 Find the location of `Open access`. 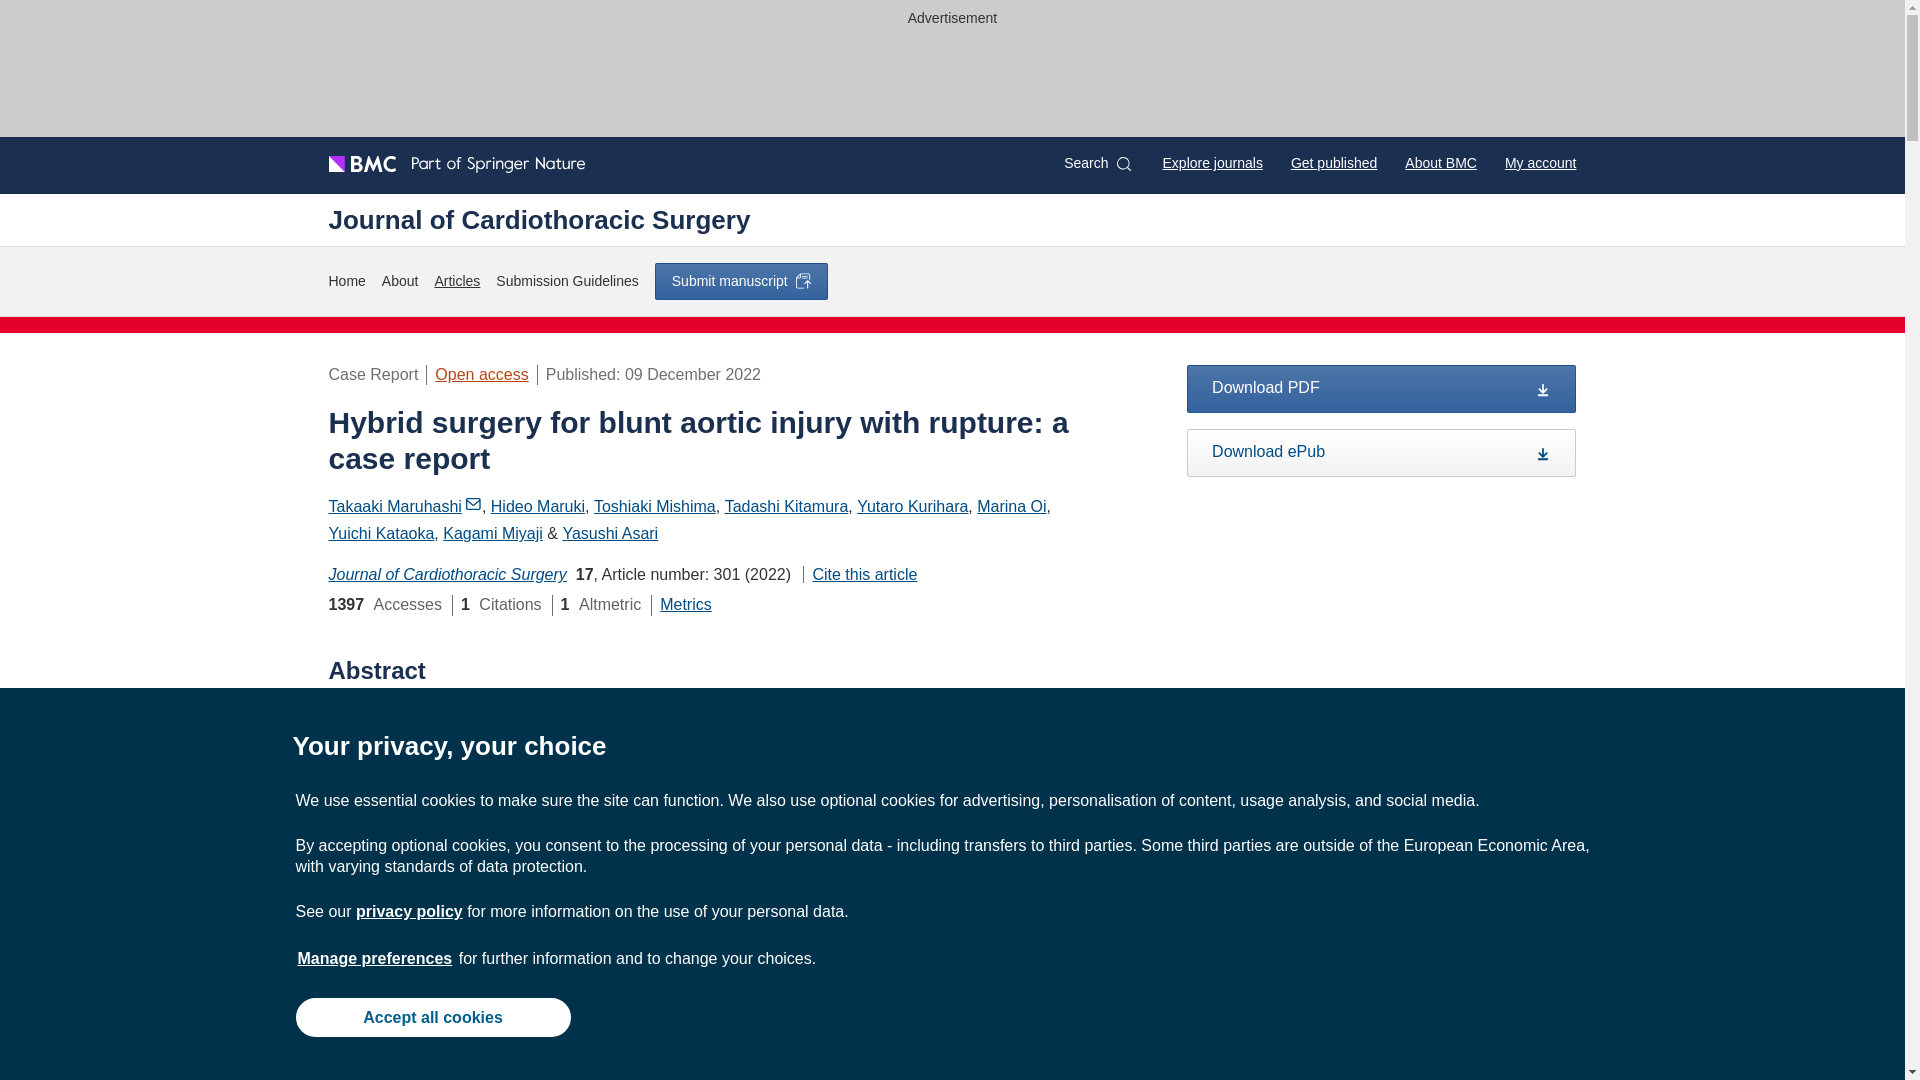

Open access is located at coordinates (482, 374).